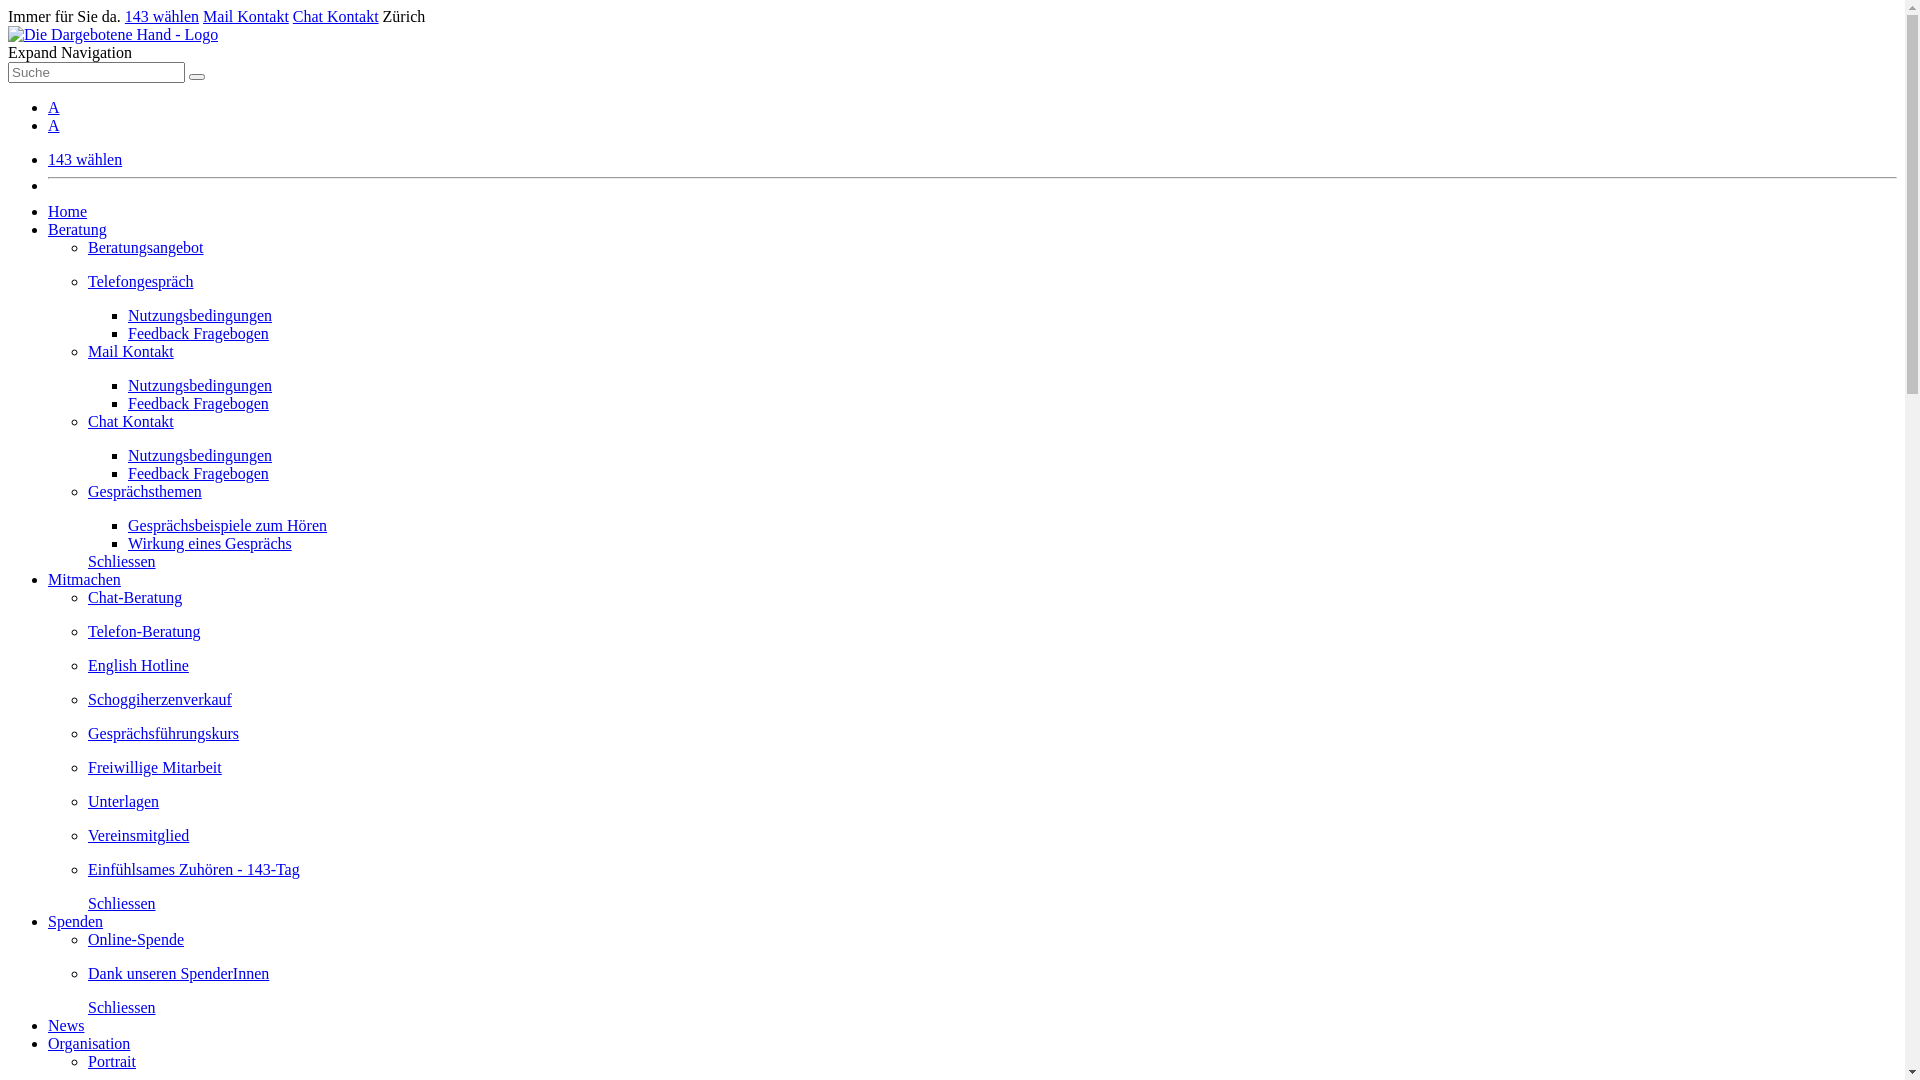  I want to click on Schliessen, so click(122, 904).